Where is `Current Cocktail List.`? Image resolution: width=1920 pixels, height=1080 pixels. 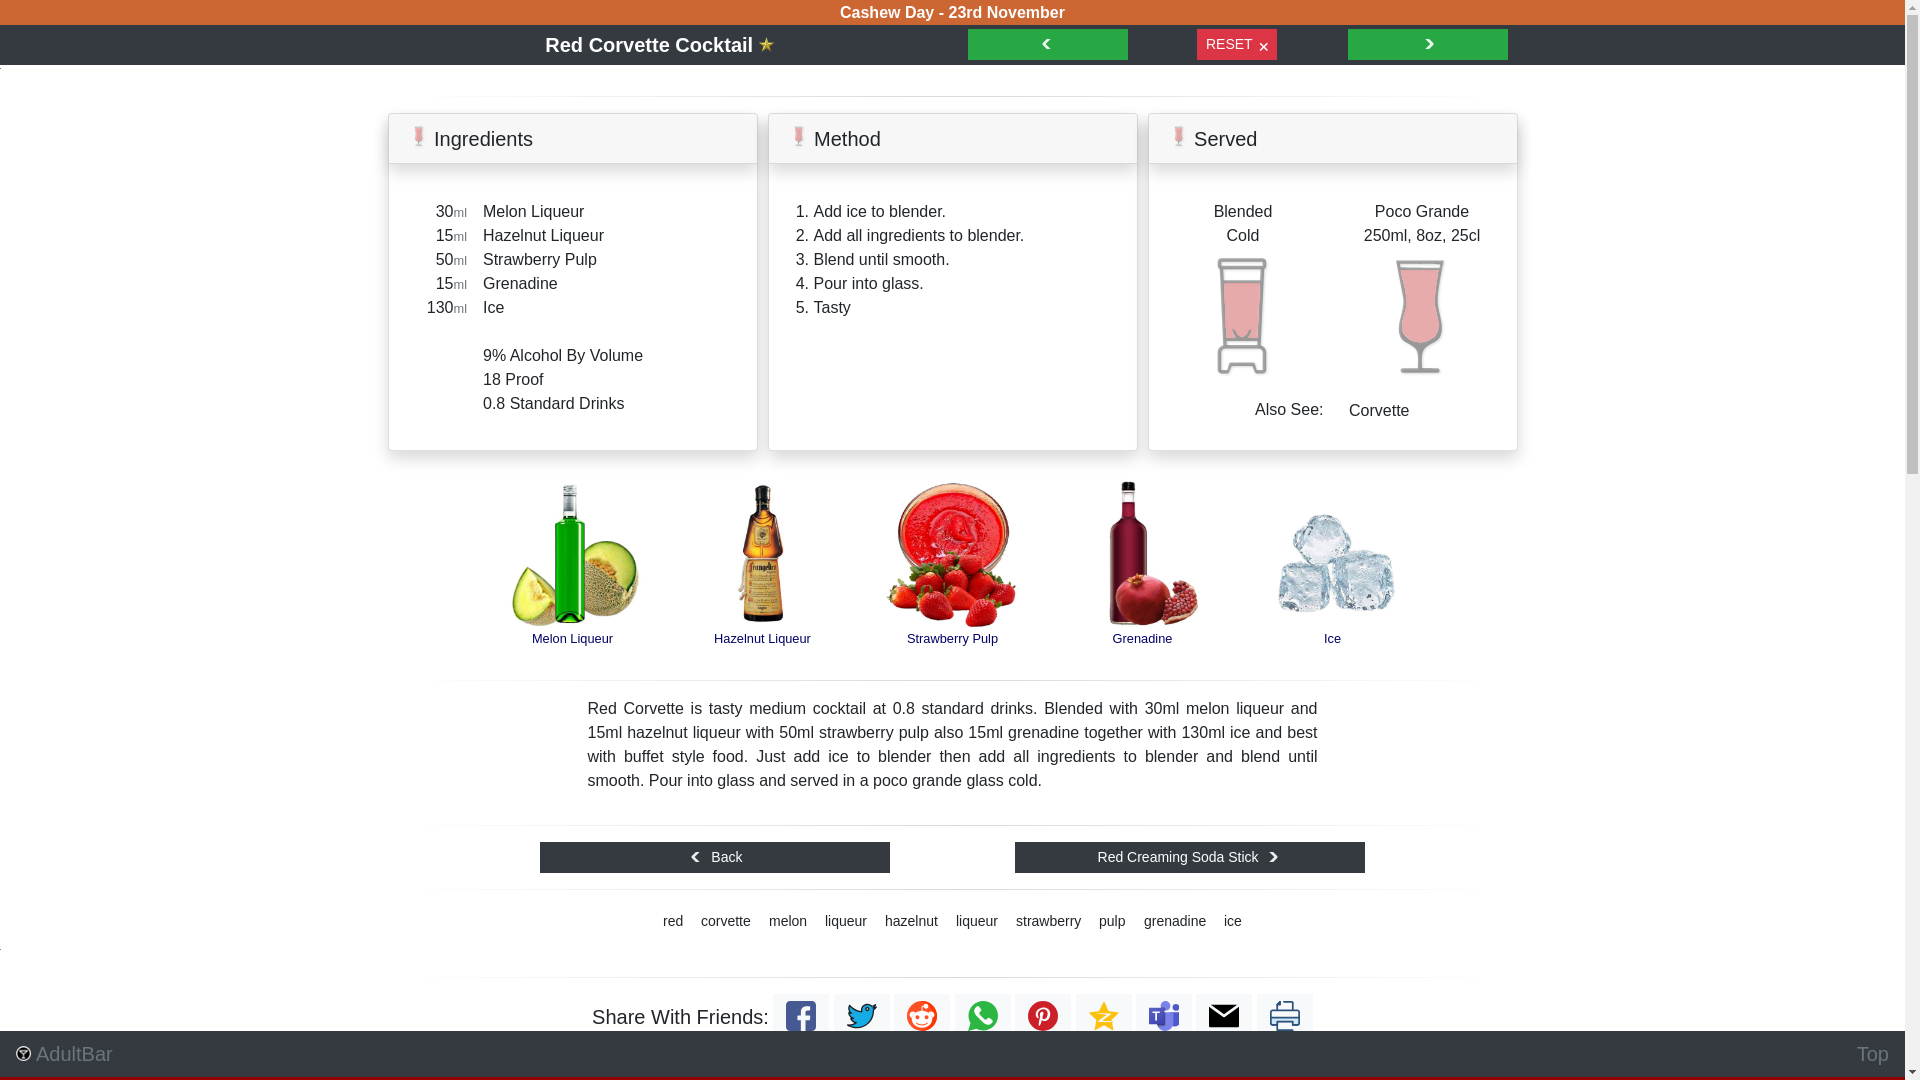
Current Cocktail List. is located at coordinates (766, 45).